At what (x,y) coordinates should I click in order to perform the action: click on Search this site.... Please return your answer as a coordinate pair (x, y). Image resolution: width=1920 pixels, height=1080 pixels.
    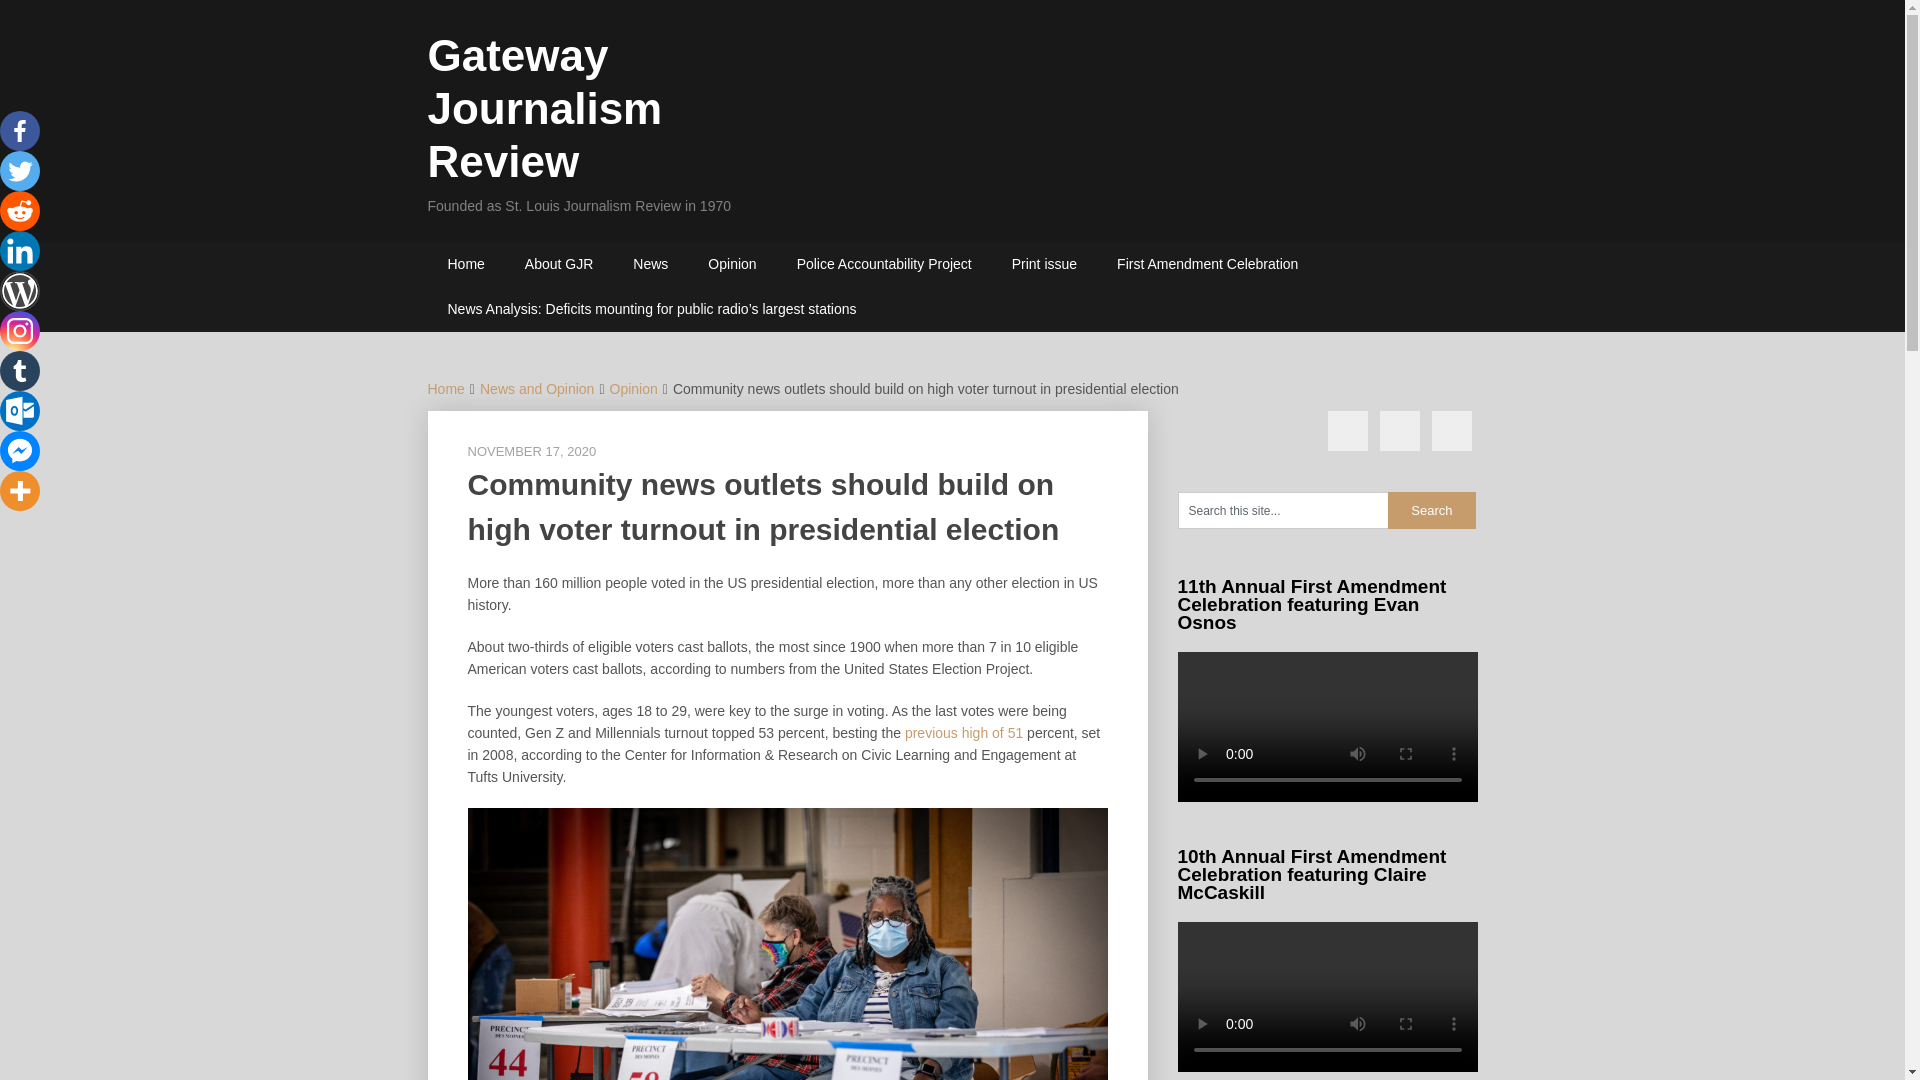
    Looking at the image, I should click on (1283, 510).